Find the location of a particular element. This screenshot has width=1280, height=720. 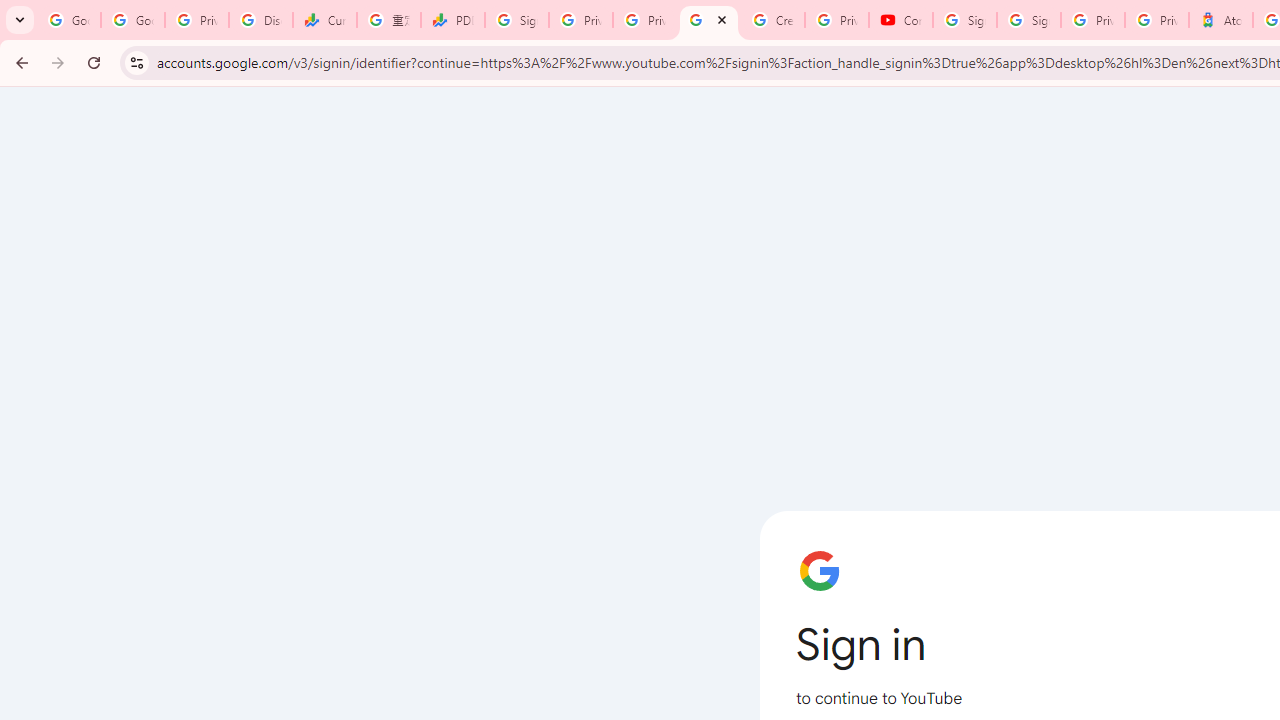

Currencies - Google Finance is located at coordinates (325, 20).